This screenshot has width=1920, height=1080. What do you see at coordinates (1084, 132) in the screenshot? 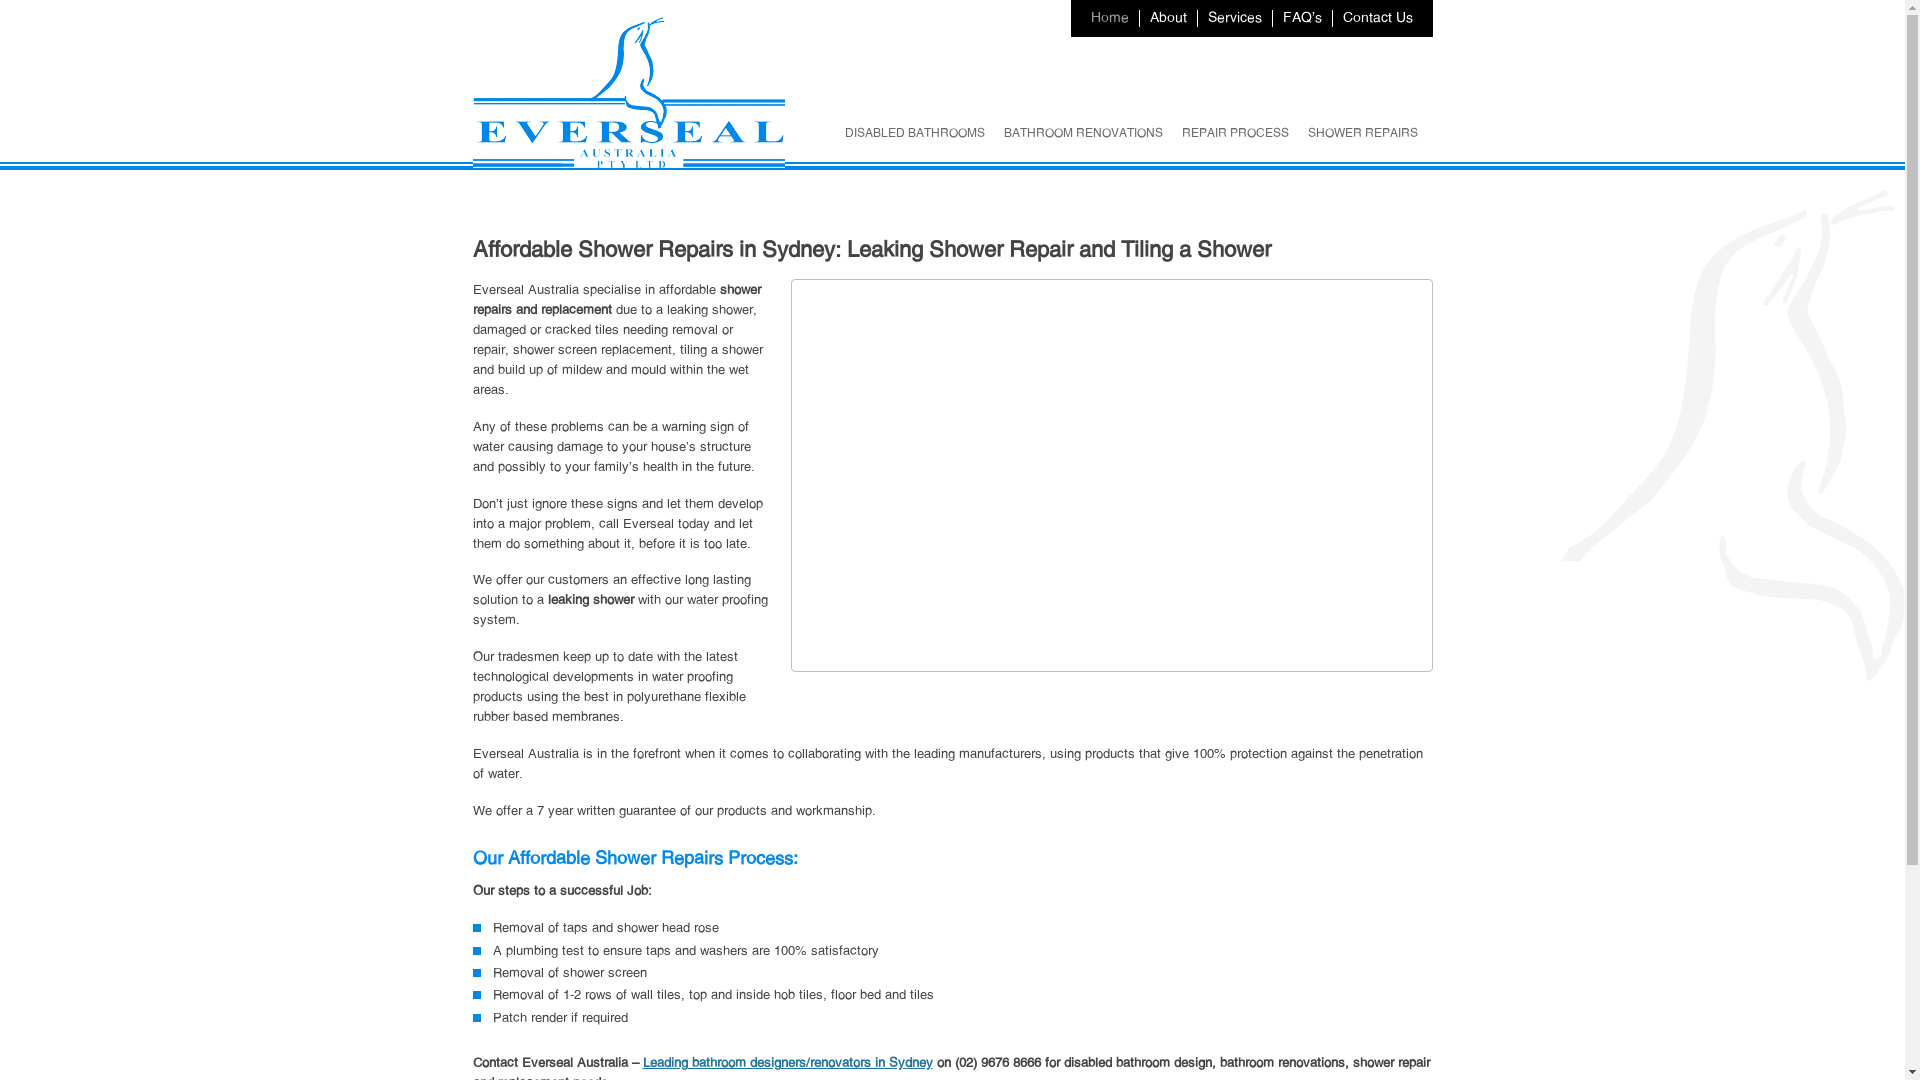
I see `BATHROOM RENOVATIONS` at bounding box center [1084, 132].